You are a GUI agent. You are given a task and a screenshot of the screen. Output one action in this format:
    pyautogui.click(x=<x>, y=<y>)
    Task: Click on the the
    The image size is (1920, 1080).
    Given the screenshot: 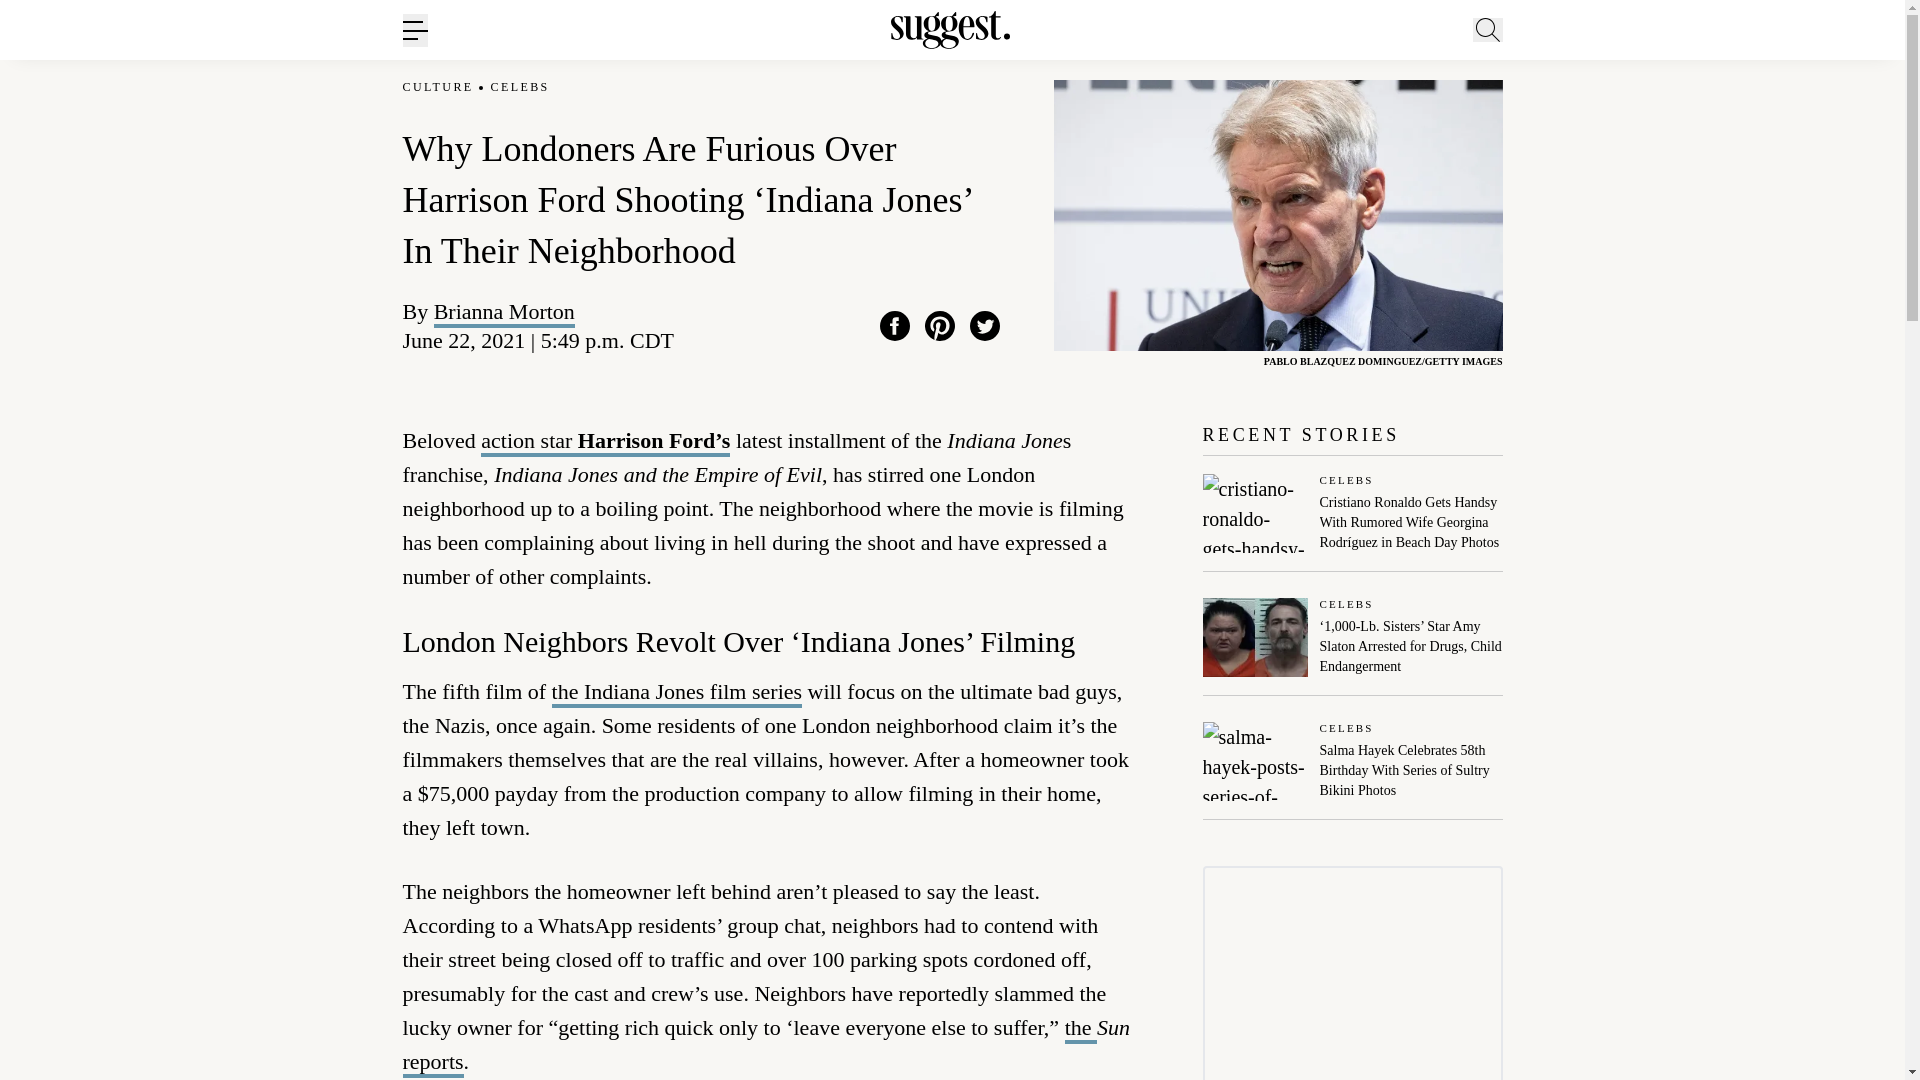 What is the action you would take?
    pyautogui.click(x=1080, y=1030)
    